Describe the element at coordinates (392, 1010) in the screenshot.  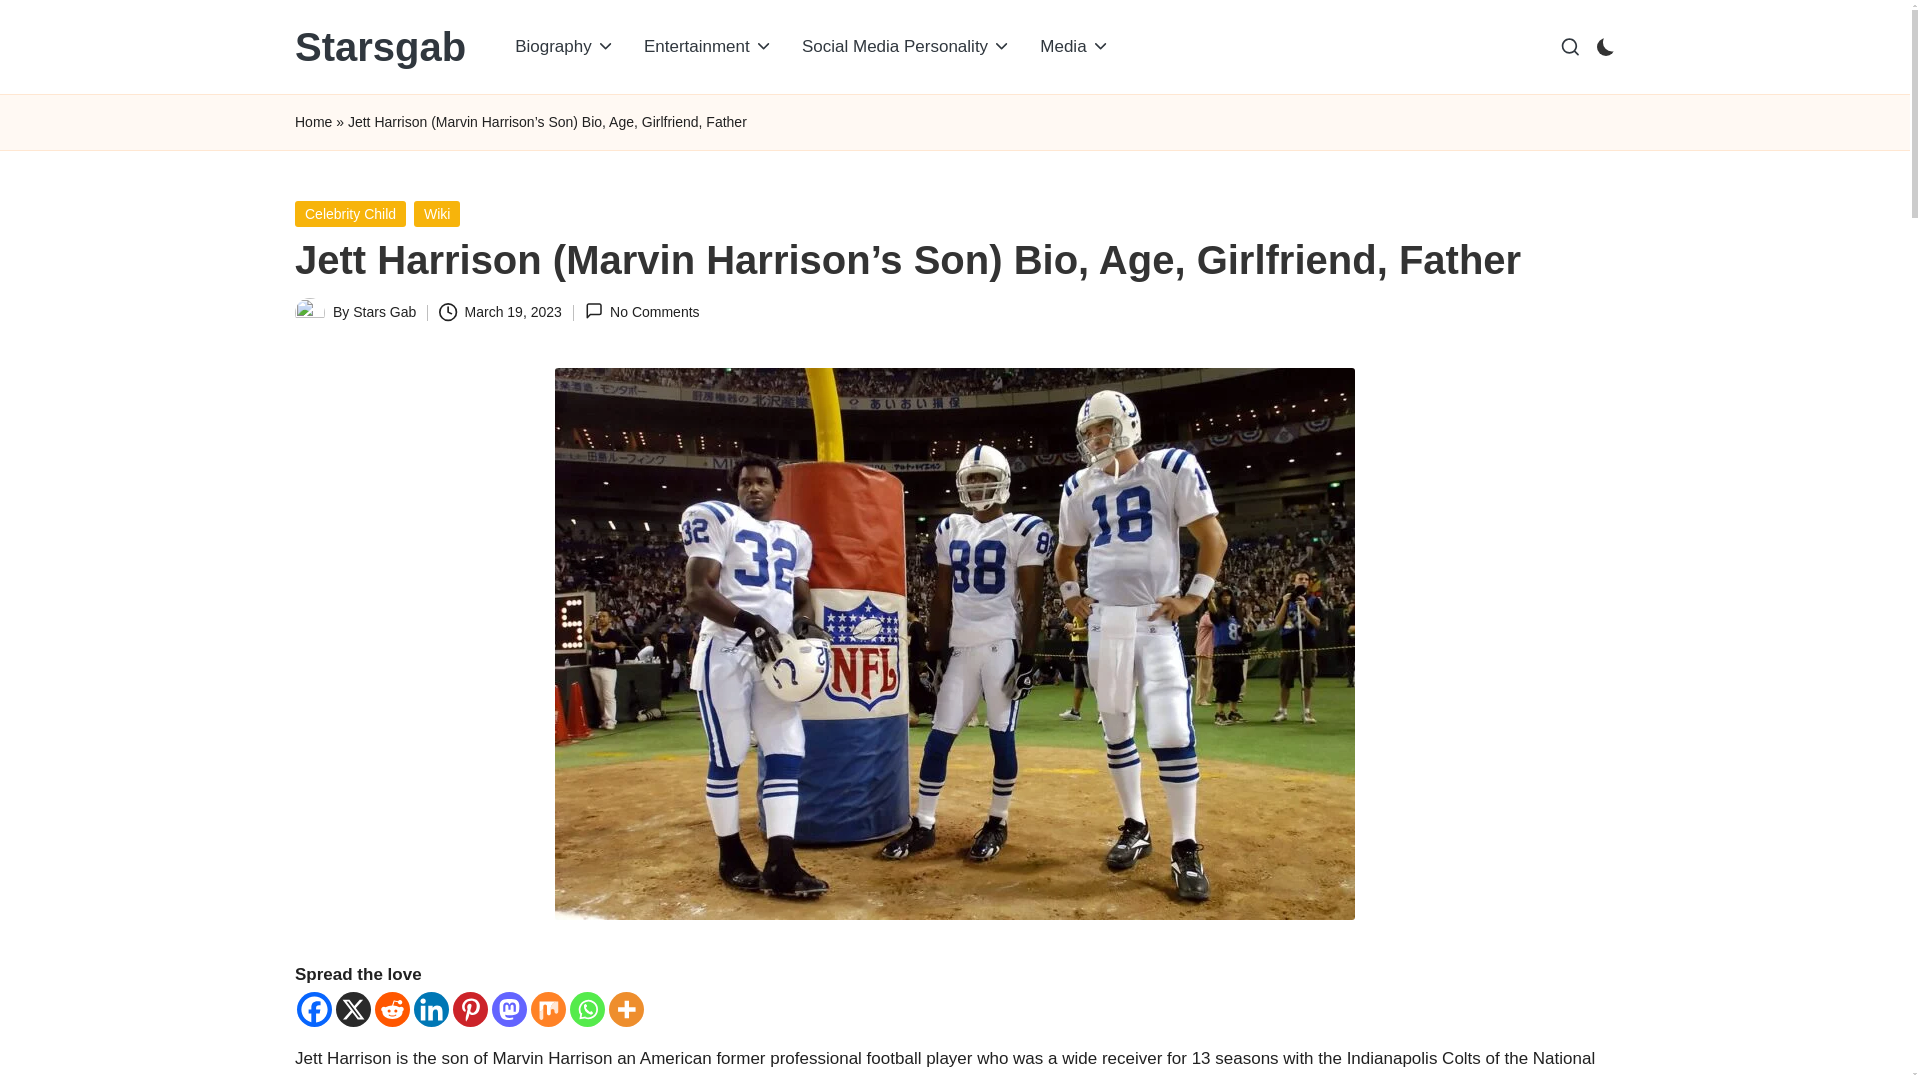
I see `Reddit` at that location.